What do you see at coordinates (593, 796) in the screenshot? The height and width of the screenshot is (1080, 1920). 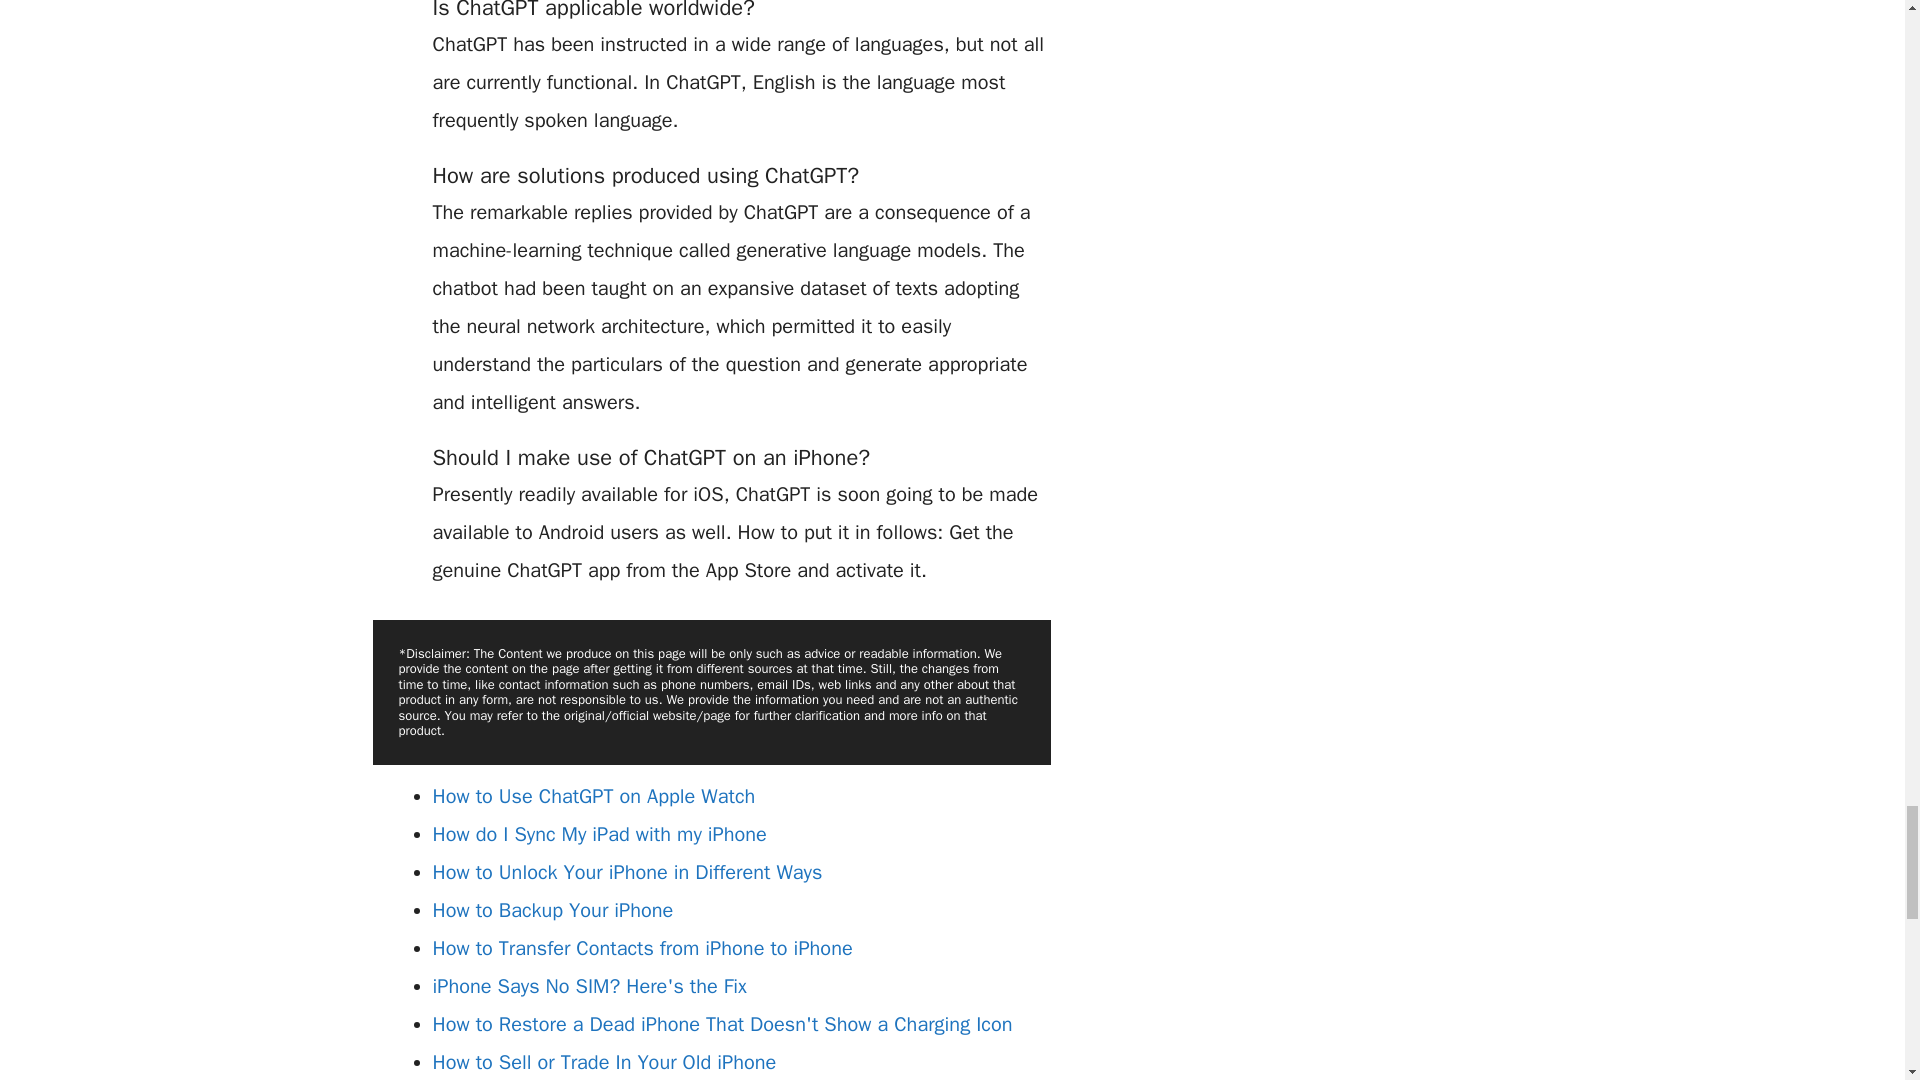 I see `How to Use ChatGPT on Apple Watch` at bounding box center [593, 796].